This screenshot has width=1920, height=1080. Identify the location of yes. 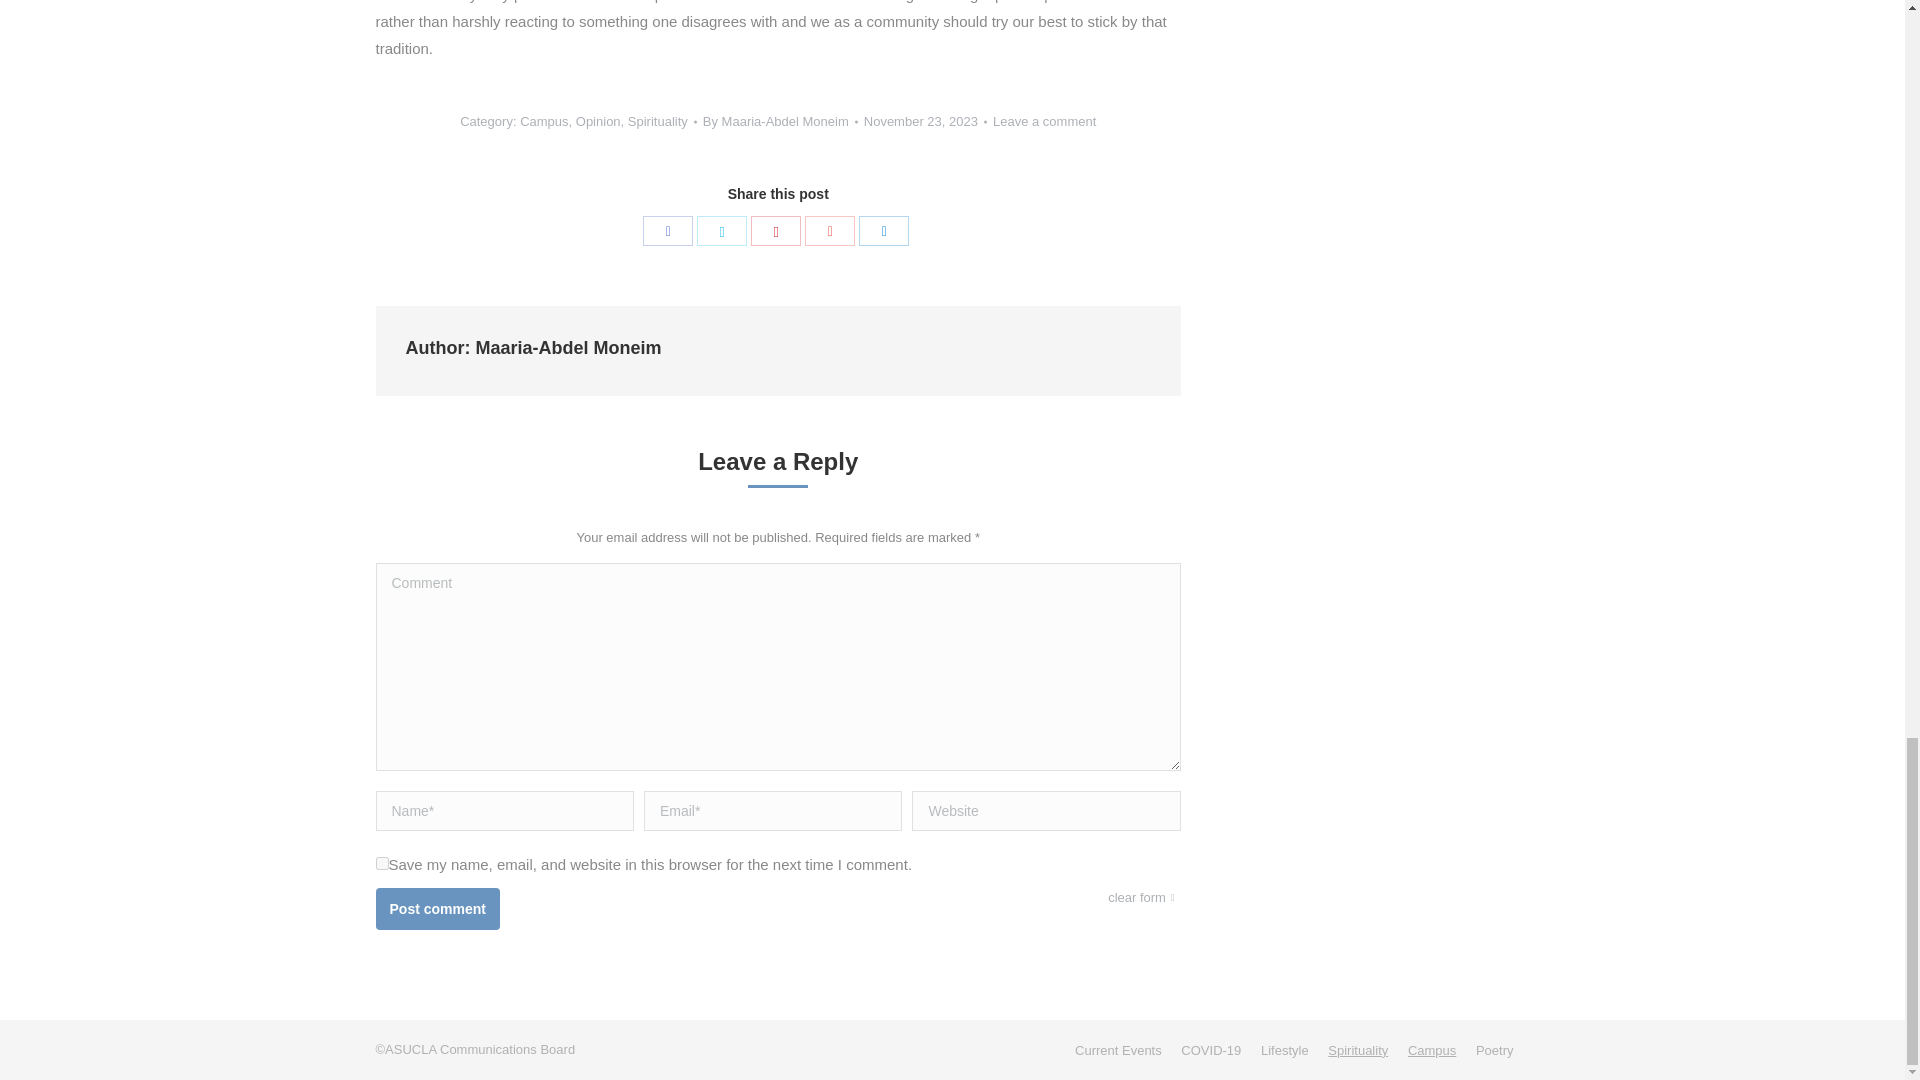
(382, 864).